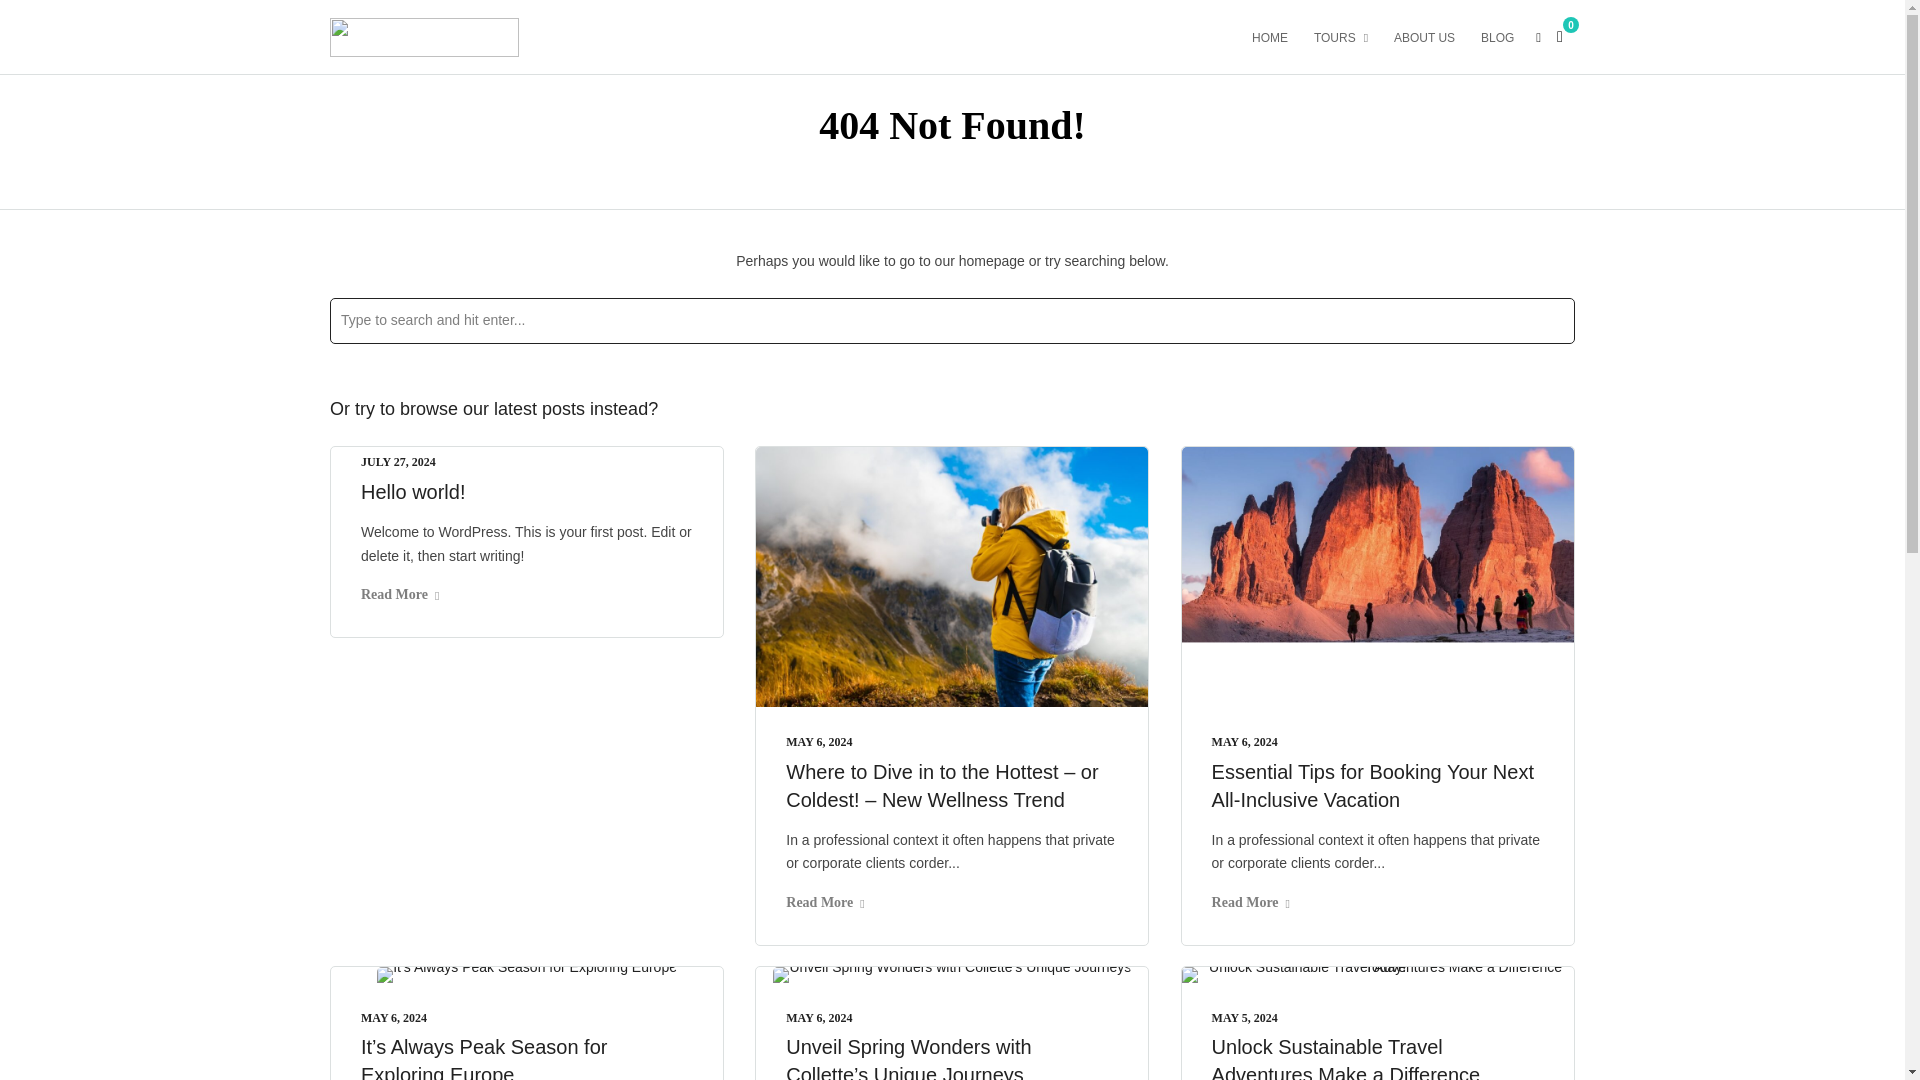 The image size is (1920, 1080). I want to click on JULY 27, 2024, so click(398, 461).